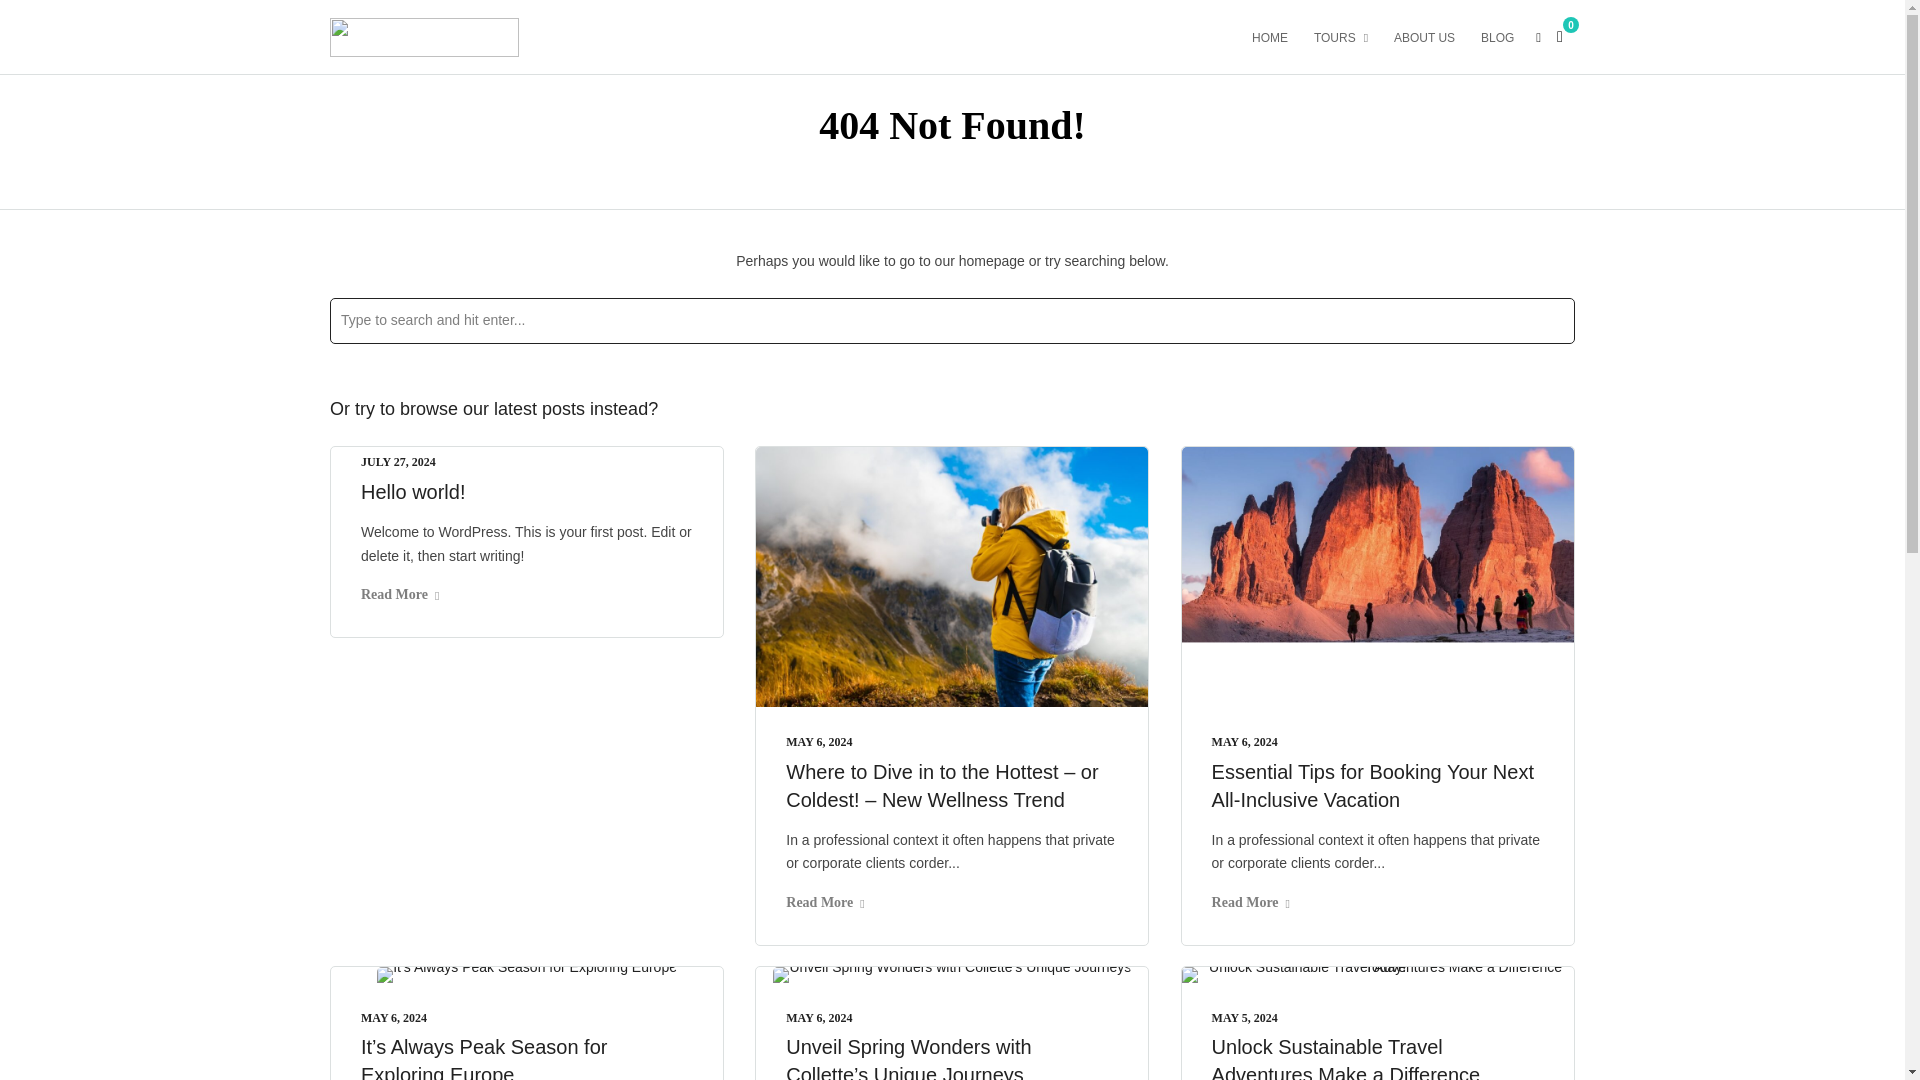 The image size is (1920, 1080). I want to click on JULY 27, 2024, so click(398, 461).